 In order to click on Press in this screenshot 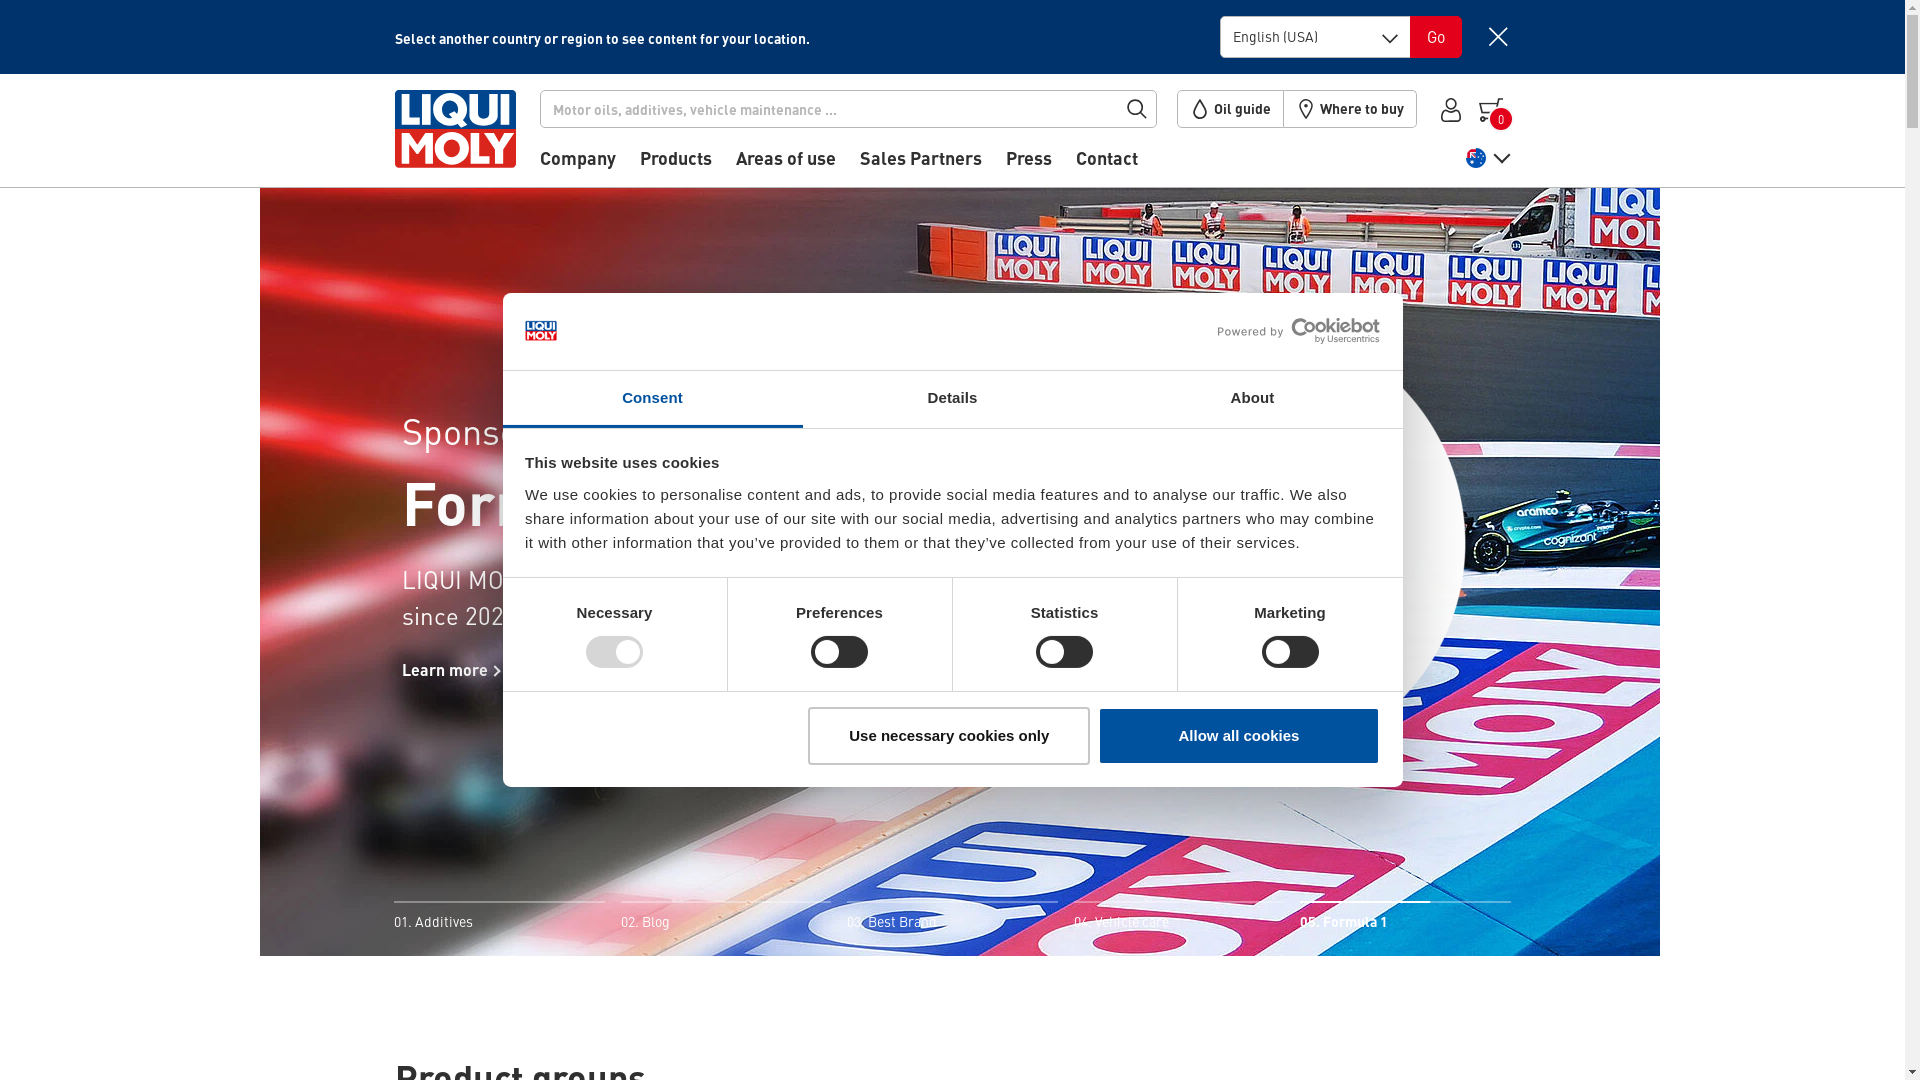, I will do `click(1029, 165)`.